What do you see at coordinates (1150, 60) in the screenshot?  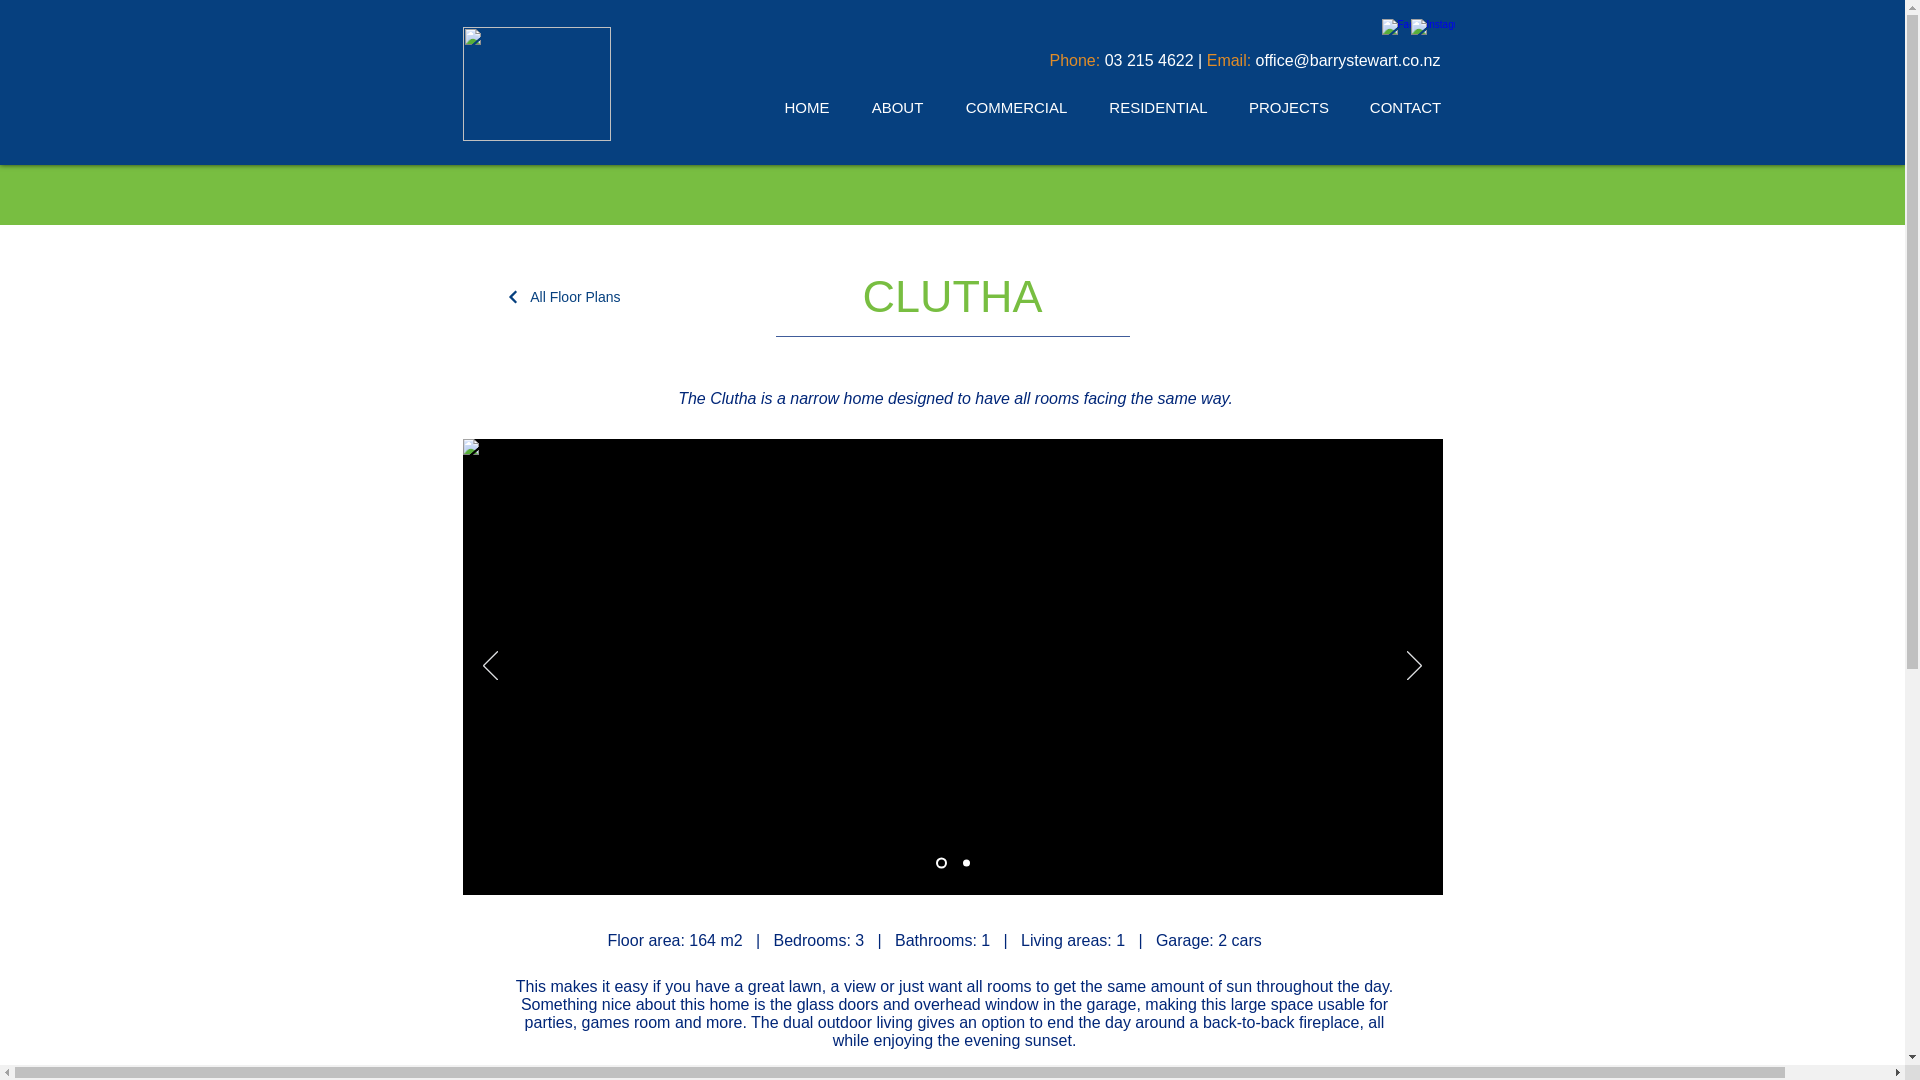 I see `03 215 4622` at bounding box center [1150, 60].